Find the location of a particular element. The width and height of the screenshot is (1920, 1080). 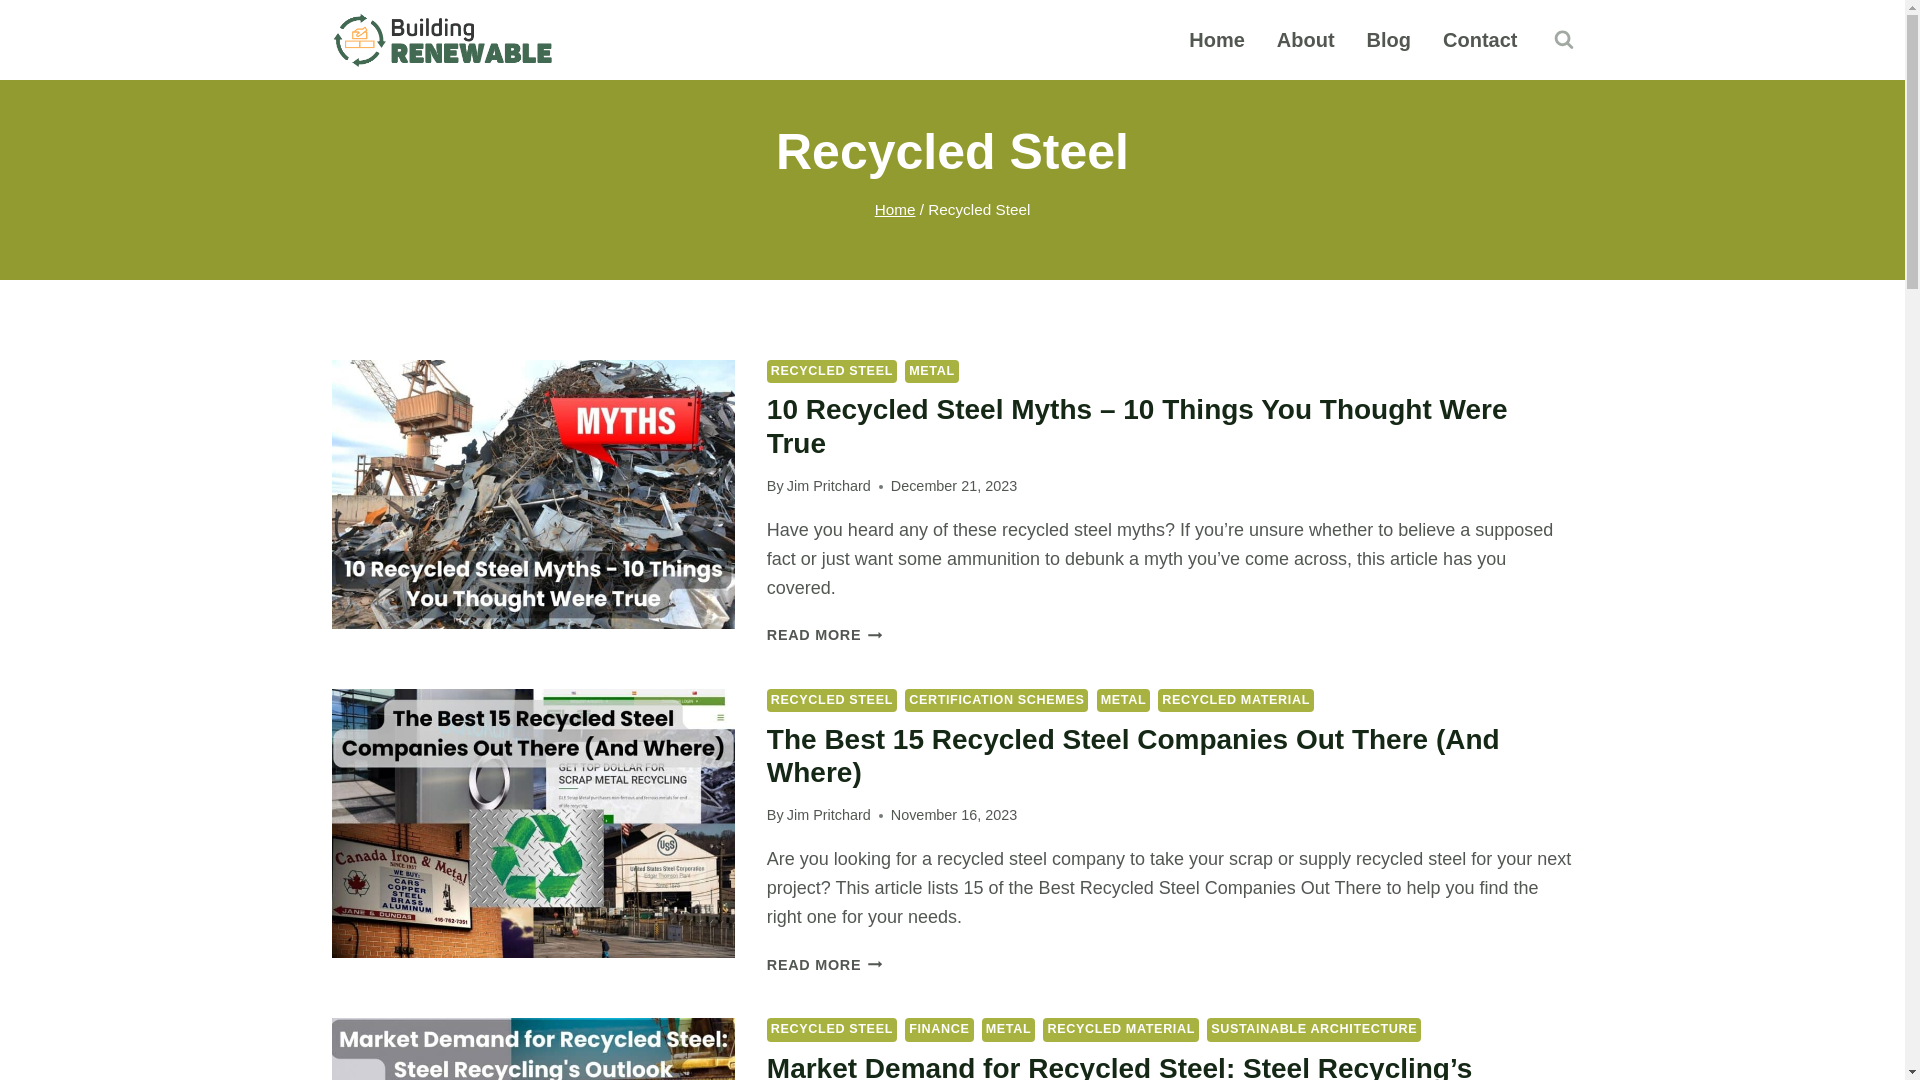

RECYCLED MATERIAL is located at coordinates (1120, 1030).